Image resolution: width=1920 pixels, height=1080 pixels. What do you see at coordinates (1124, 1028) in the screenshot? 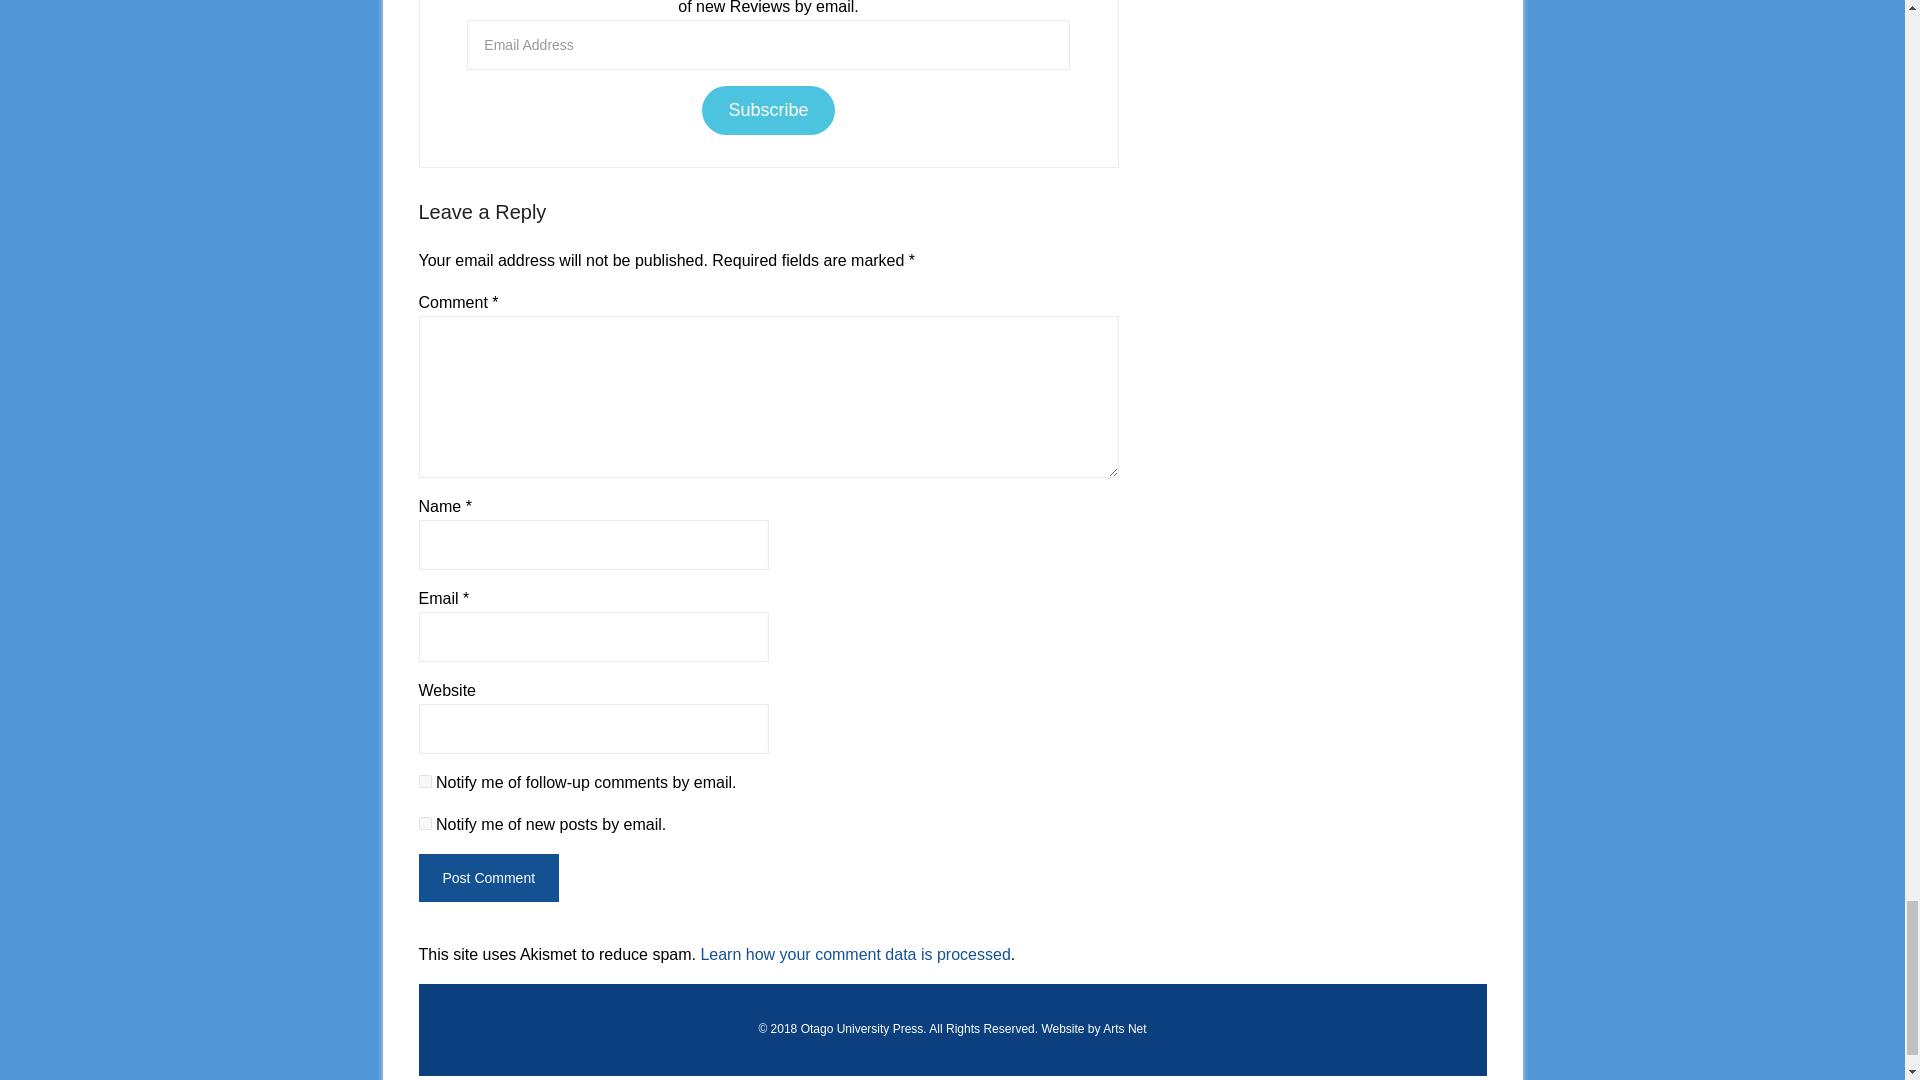
I see `Opens new window` at bounding box center [1124, 1028].